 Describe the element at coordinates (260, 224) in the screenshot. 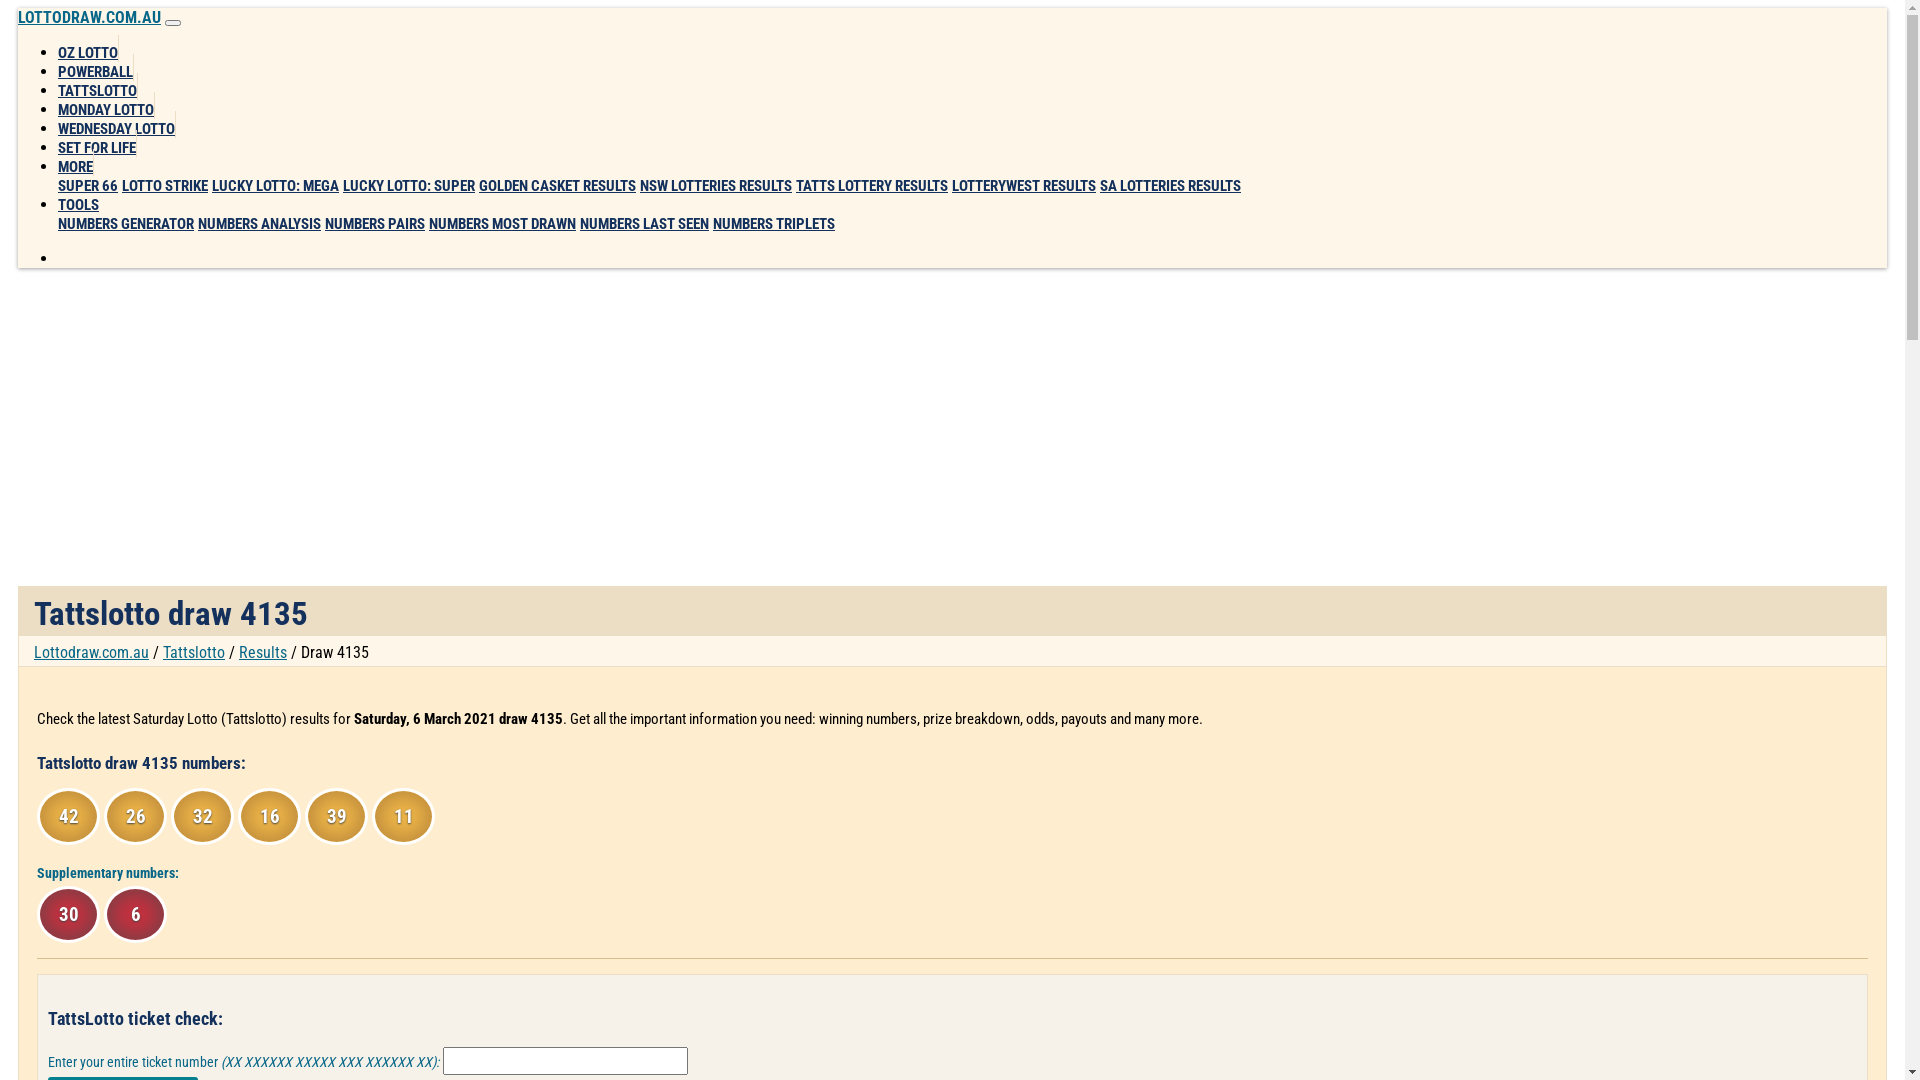

I see `NUMBERS ANALYSIS` at that location.